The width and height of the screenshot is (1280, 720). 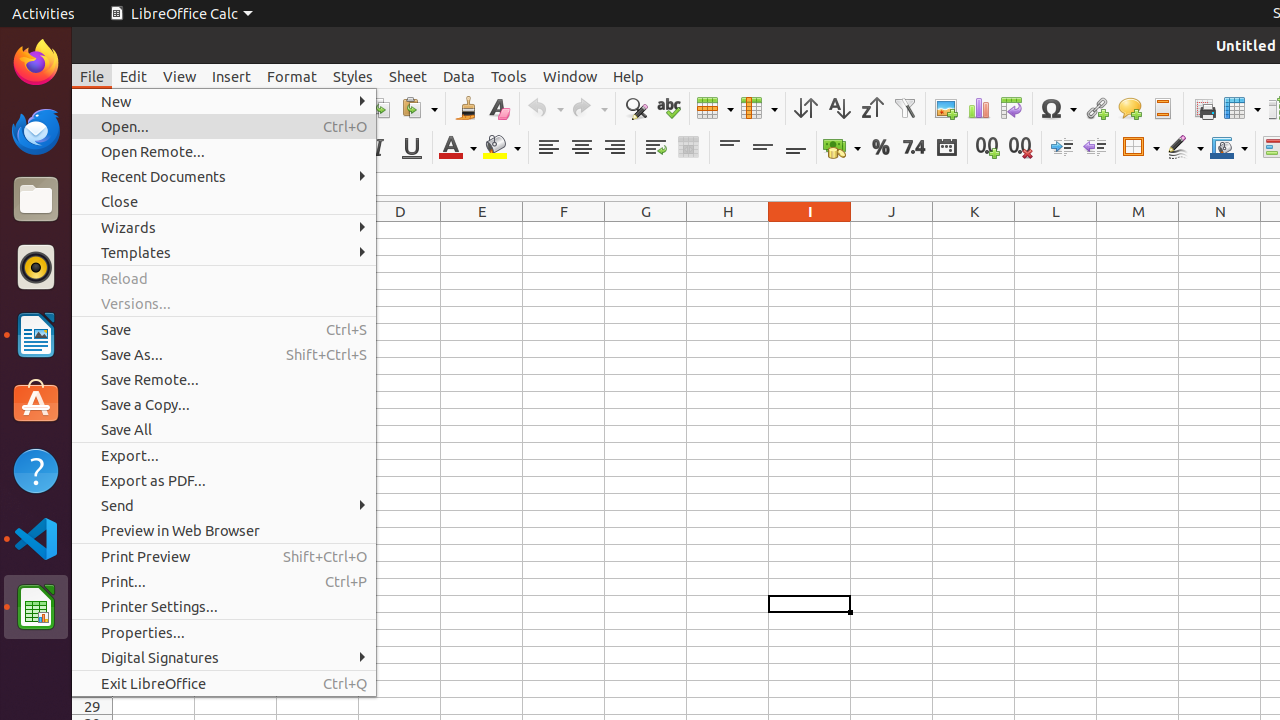 I want to click on L1, so click(x=1056, y=230).